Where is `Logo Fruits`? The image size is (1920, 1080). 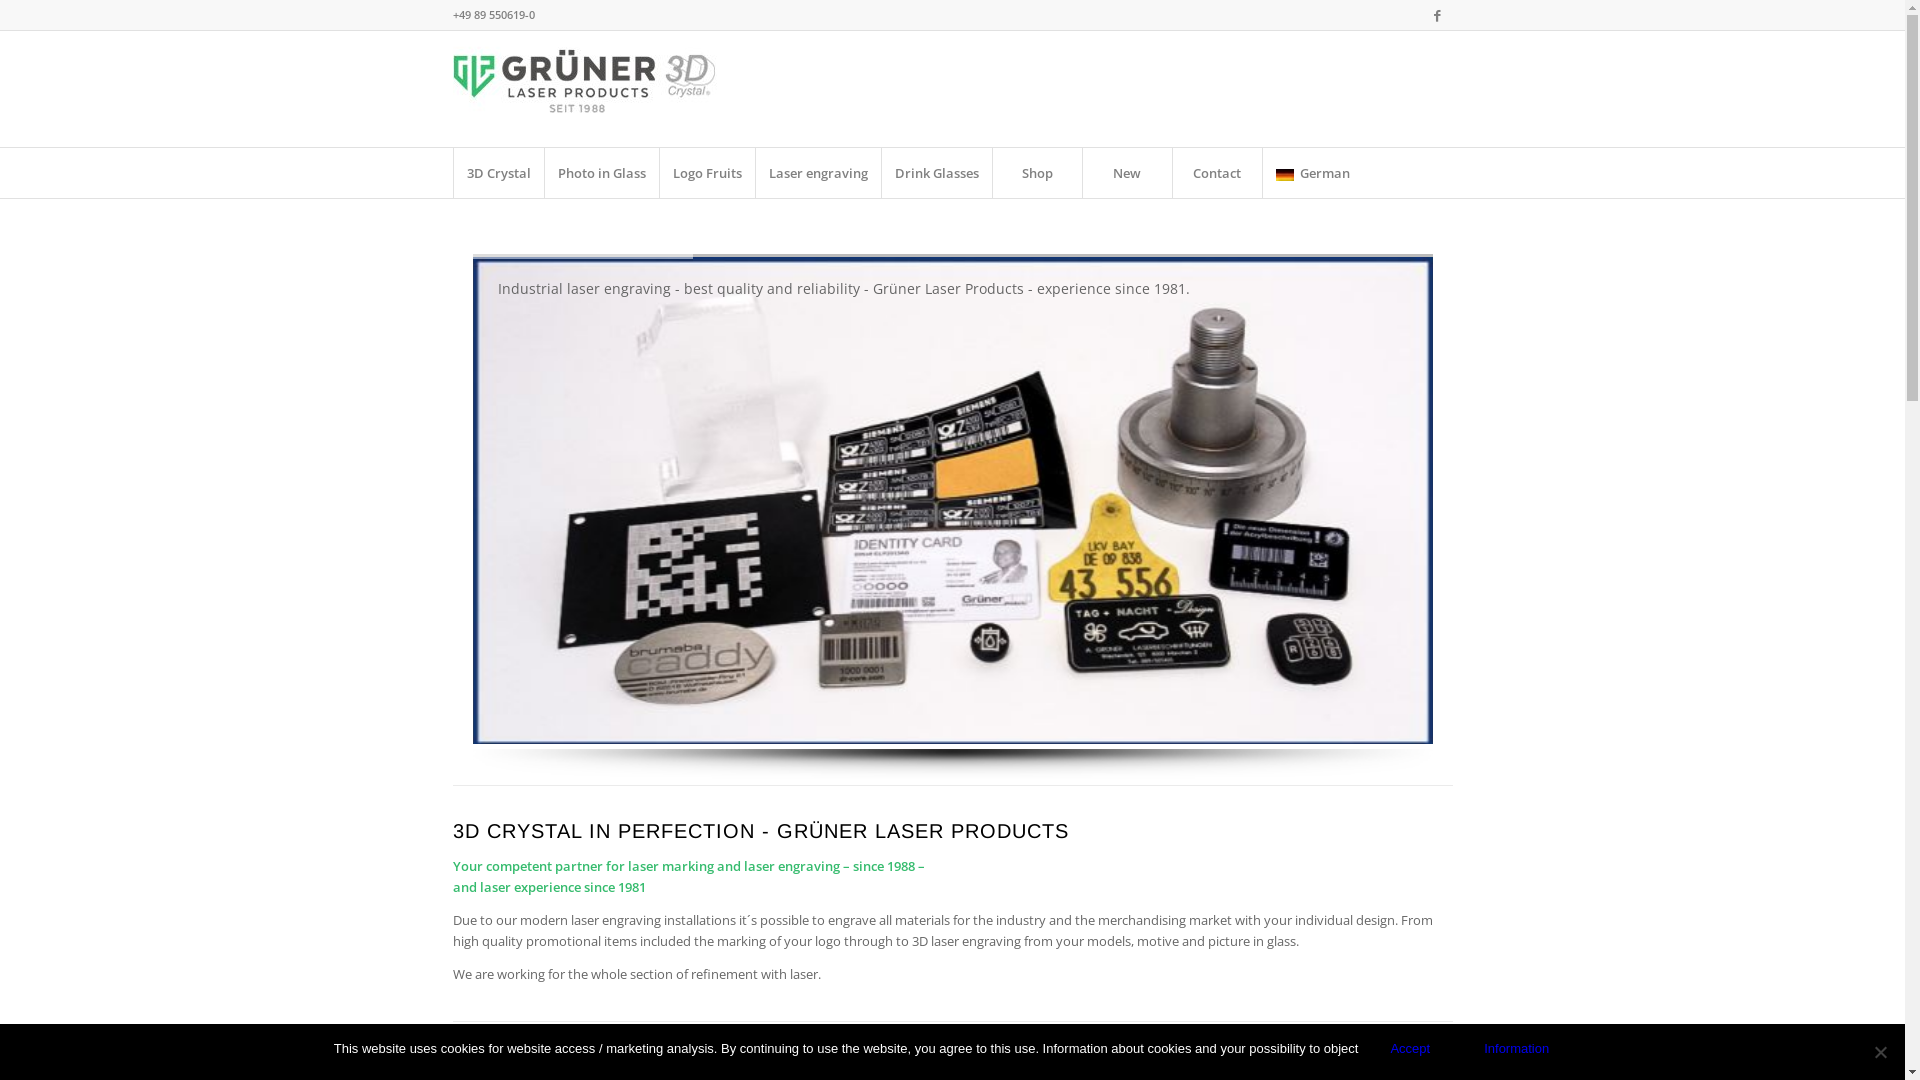
Logo Fruits is located at coordinates (706, 173).